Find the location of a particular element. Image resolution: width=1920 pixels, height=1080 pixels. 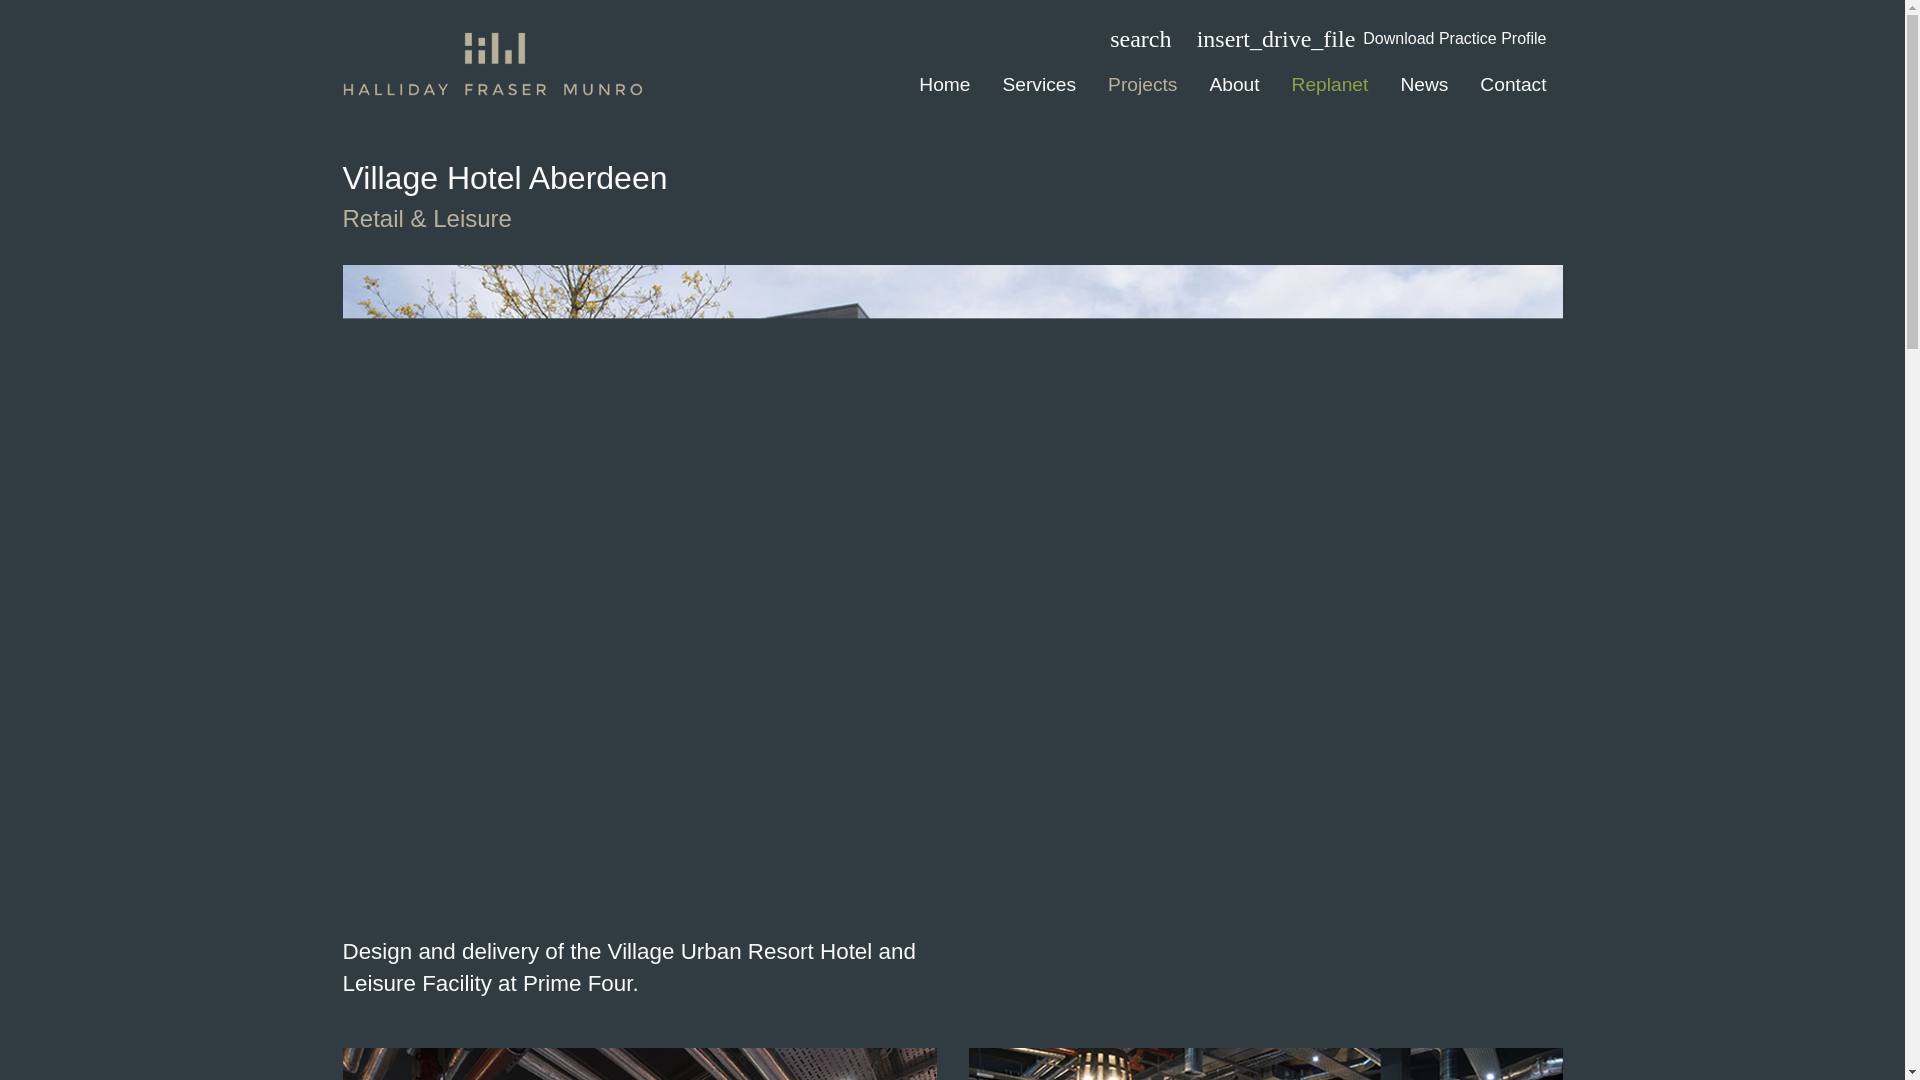

search is located at coordinates (1140, 38).